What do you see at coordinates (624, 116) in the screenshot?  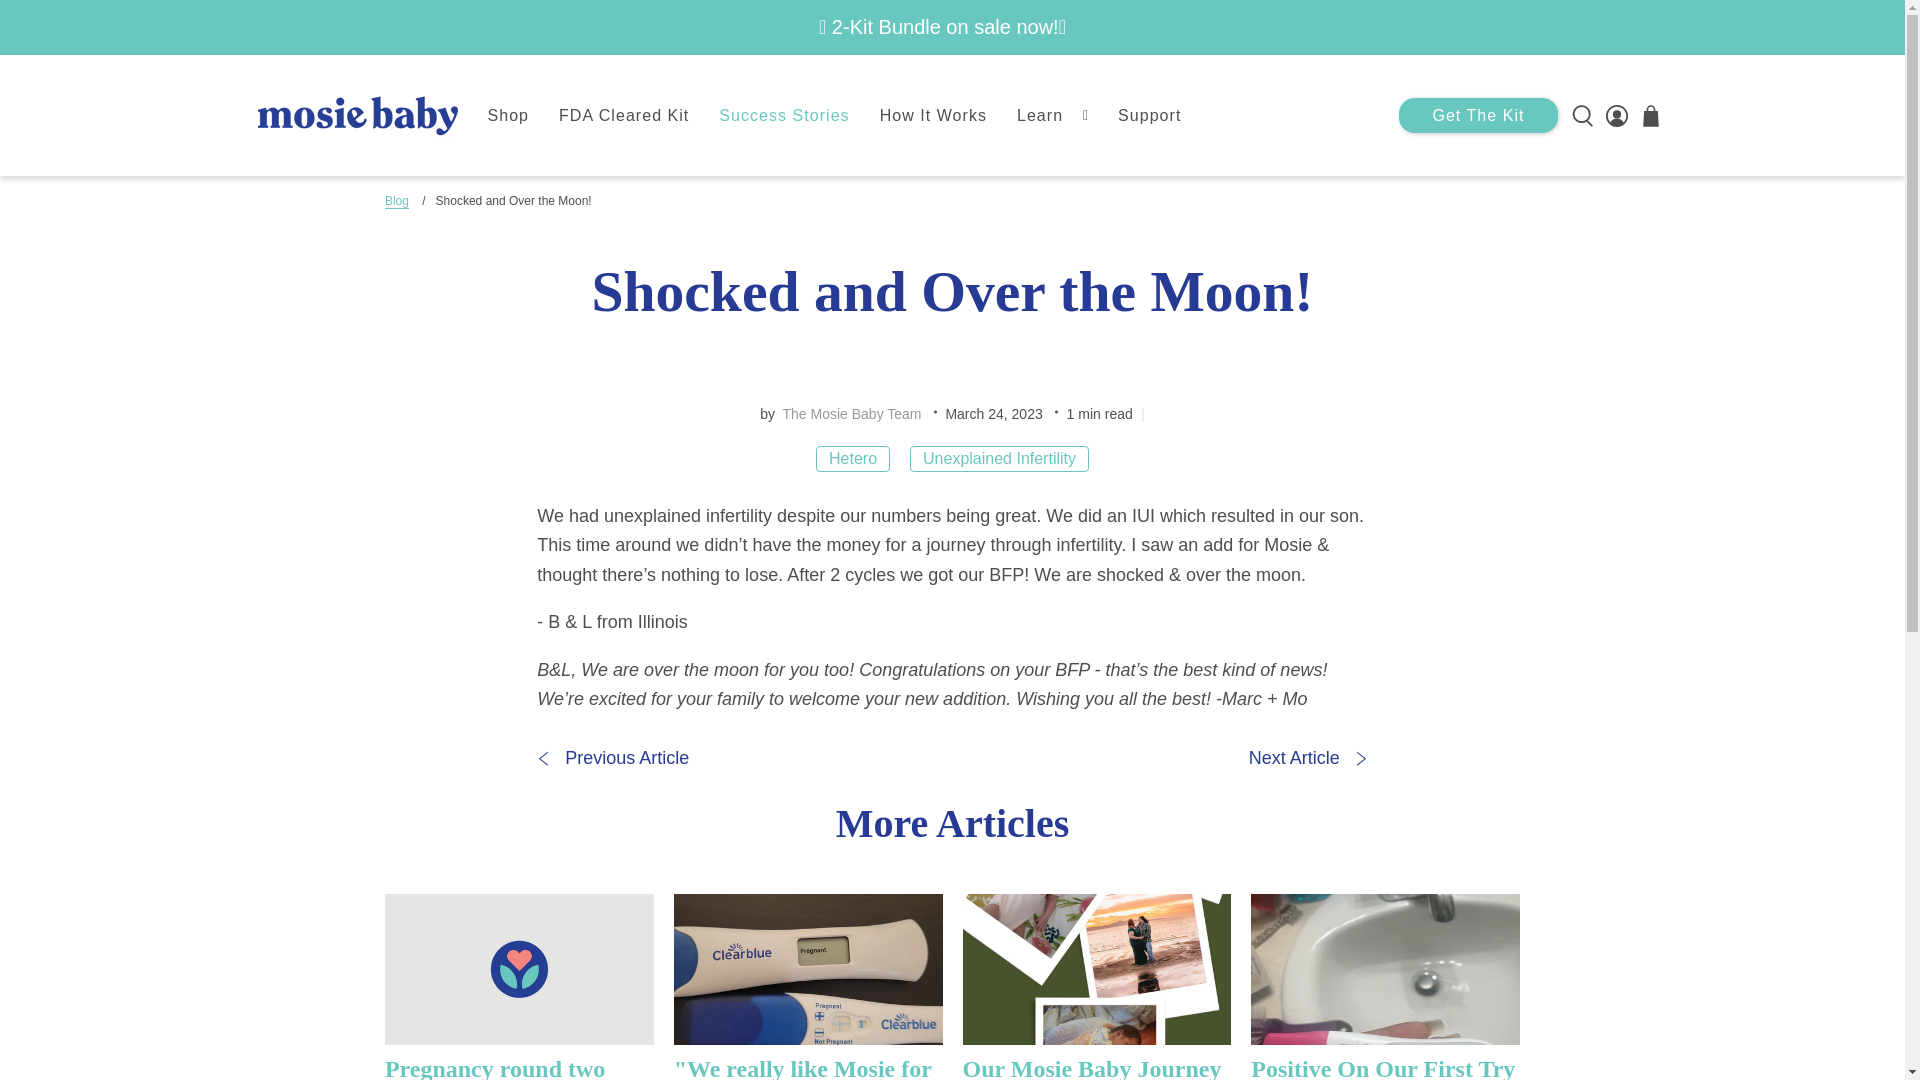 I see `FDA Cleared Kit` at bounding box center [624, 116].